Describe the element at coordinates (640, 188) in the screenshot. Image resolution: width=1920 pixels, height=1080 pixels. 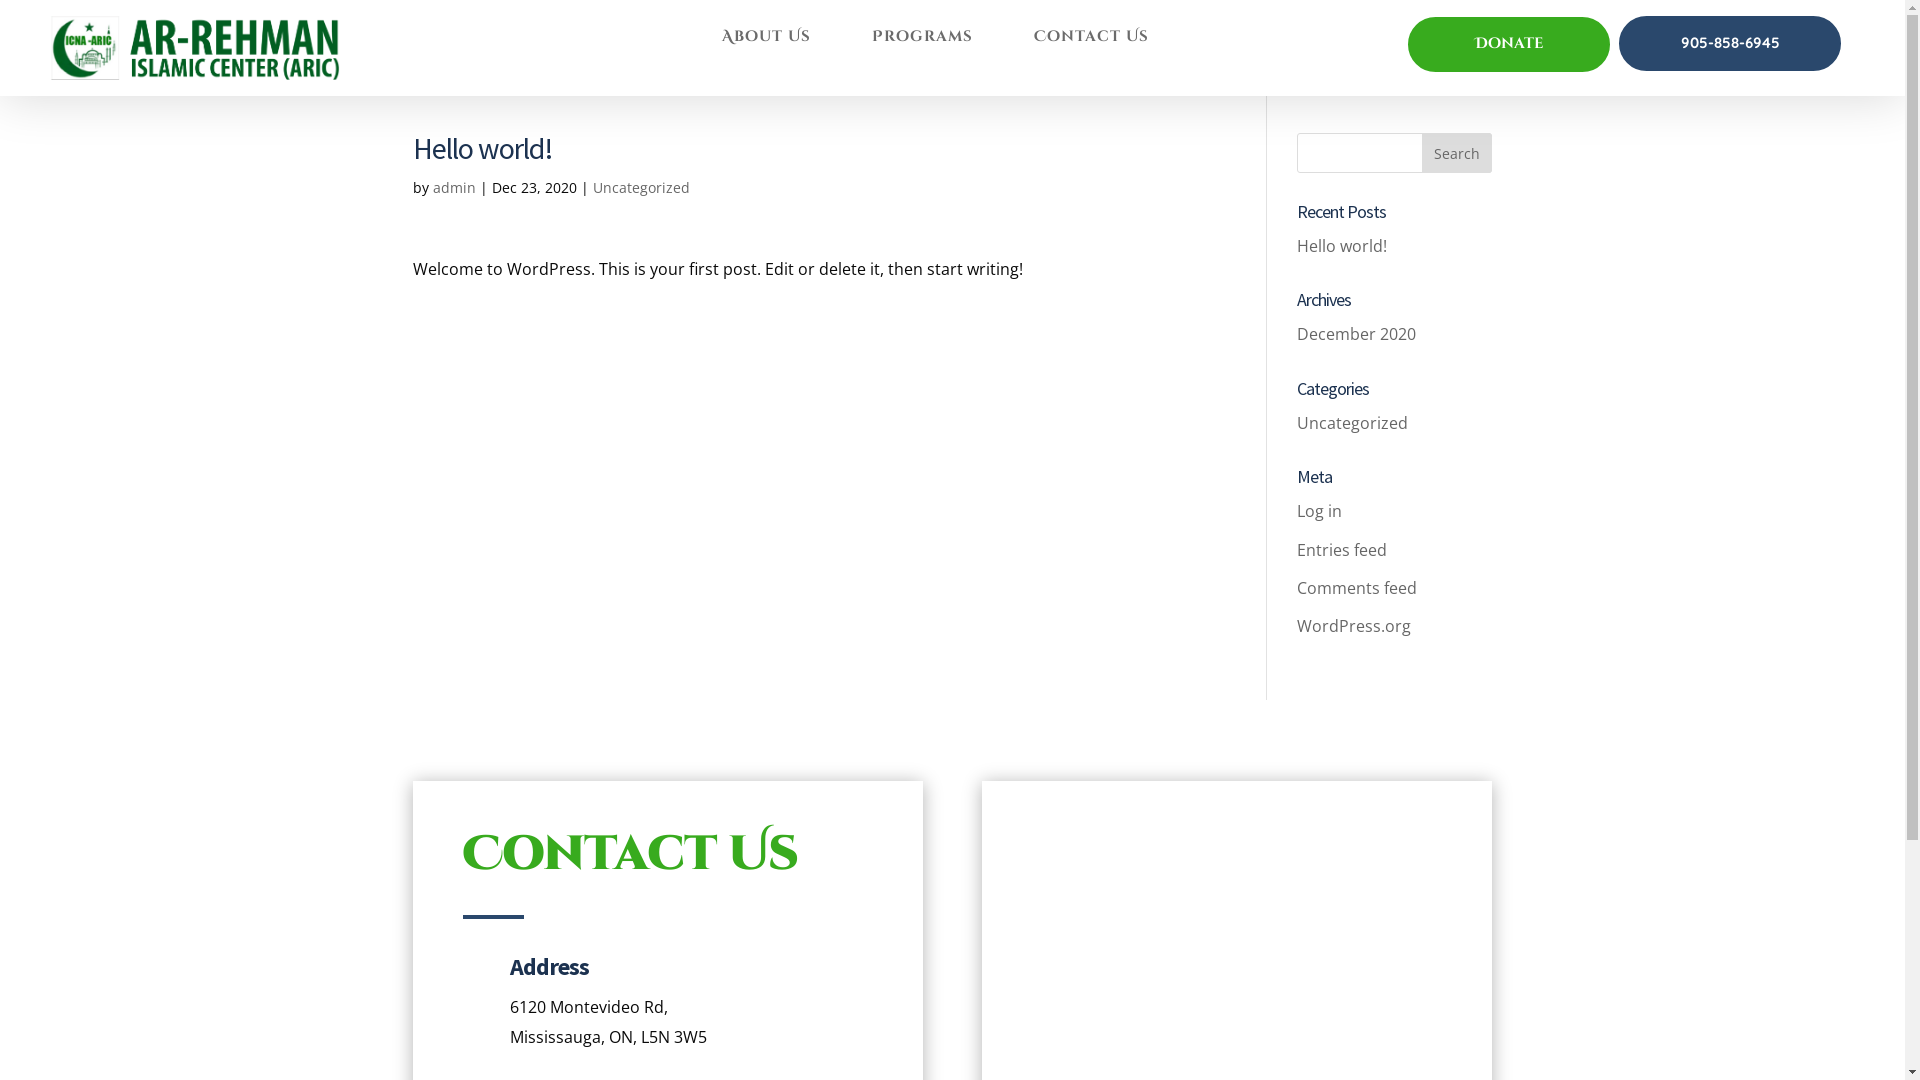
I see `Uncategorized` at that location.